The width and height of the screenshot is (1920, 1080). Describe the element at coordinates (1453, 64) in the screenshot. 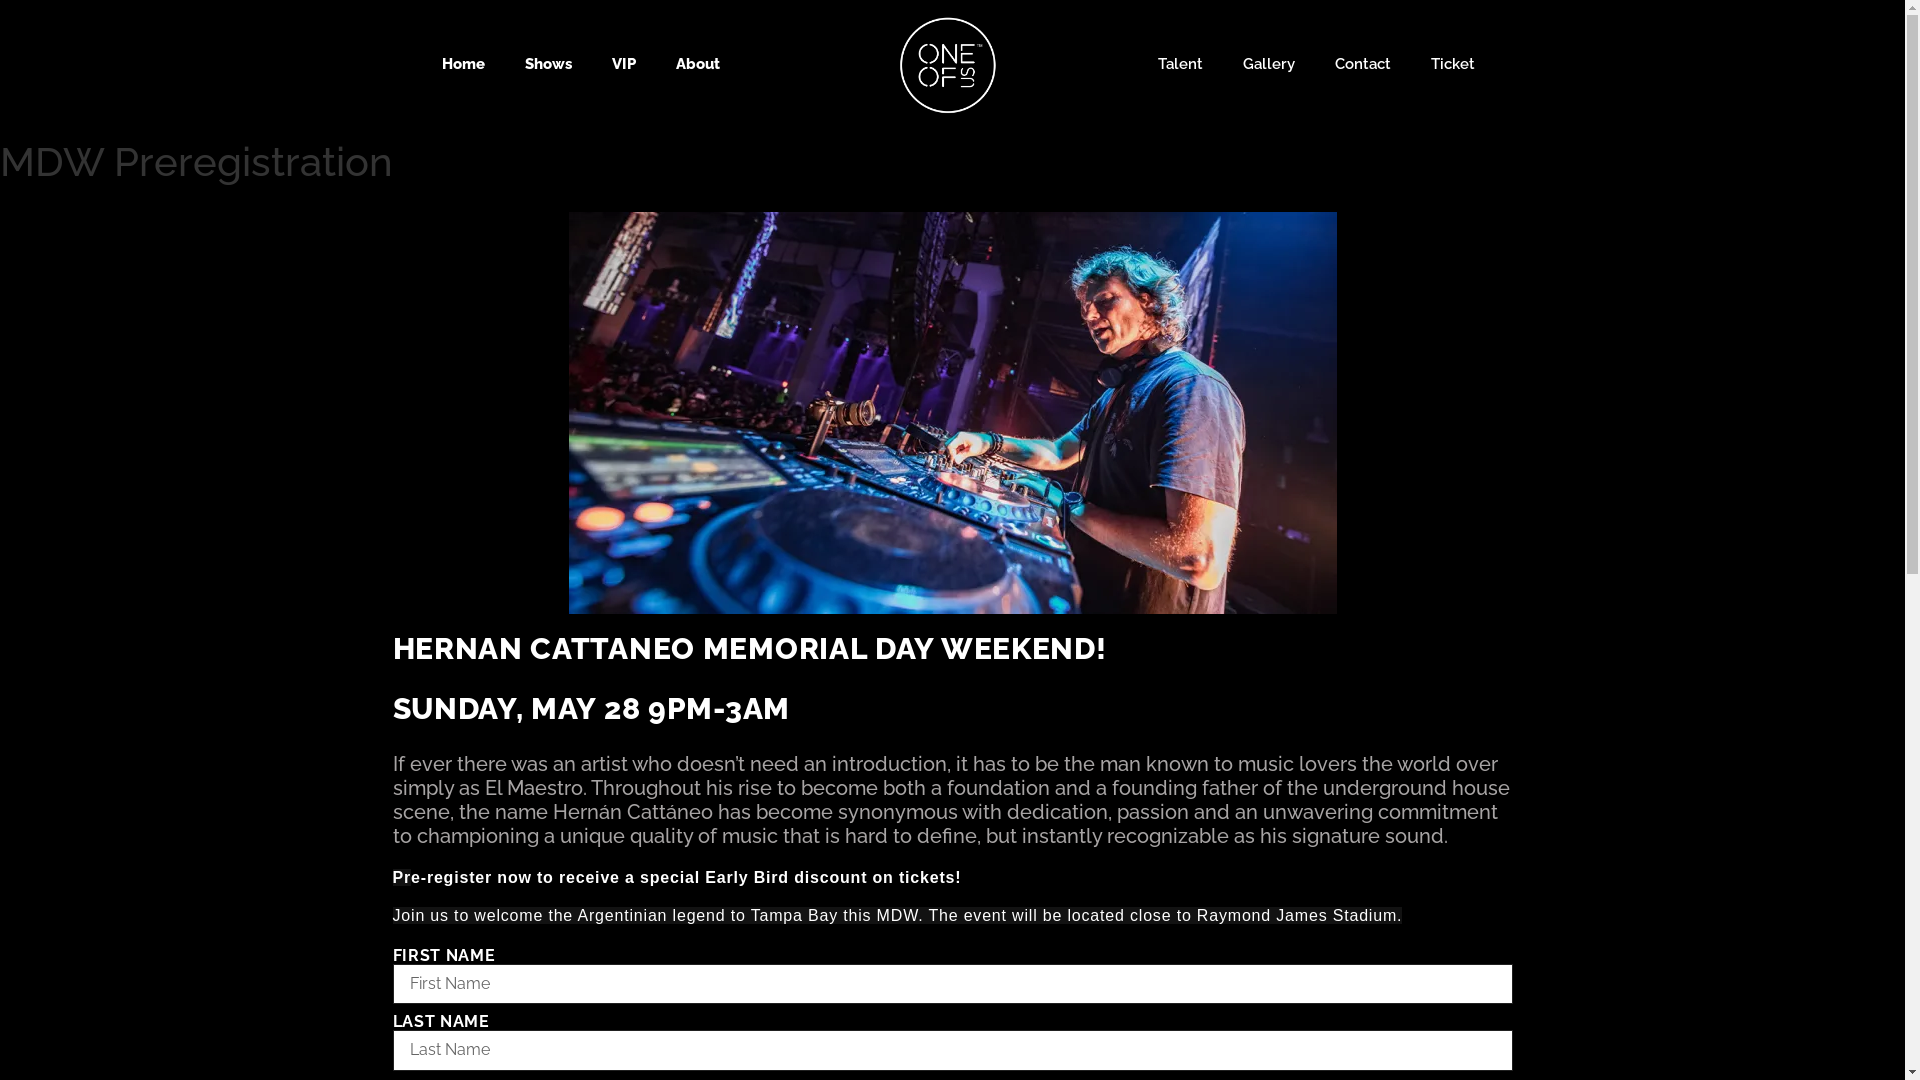

I see `Ticket` at that location.